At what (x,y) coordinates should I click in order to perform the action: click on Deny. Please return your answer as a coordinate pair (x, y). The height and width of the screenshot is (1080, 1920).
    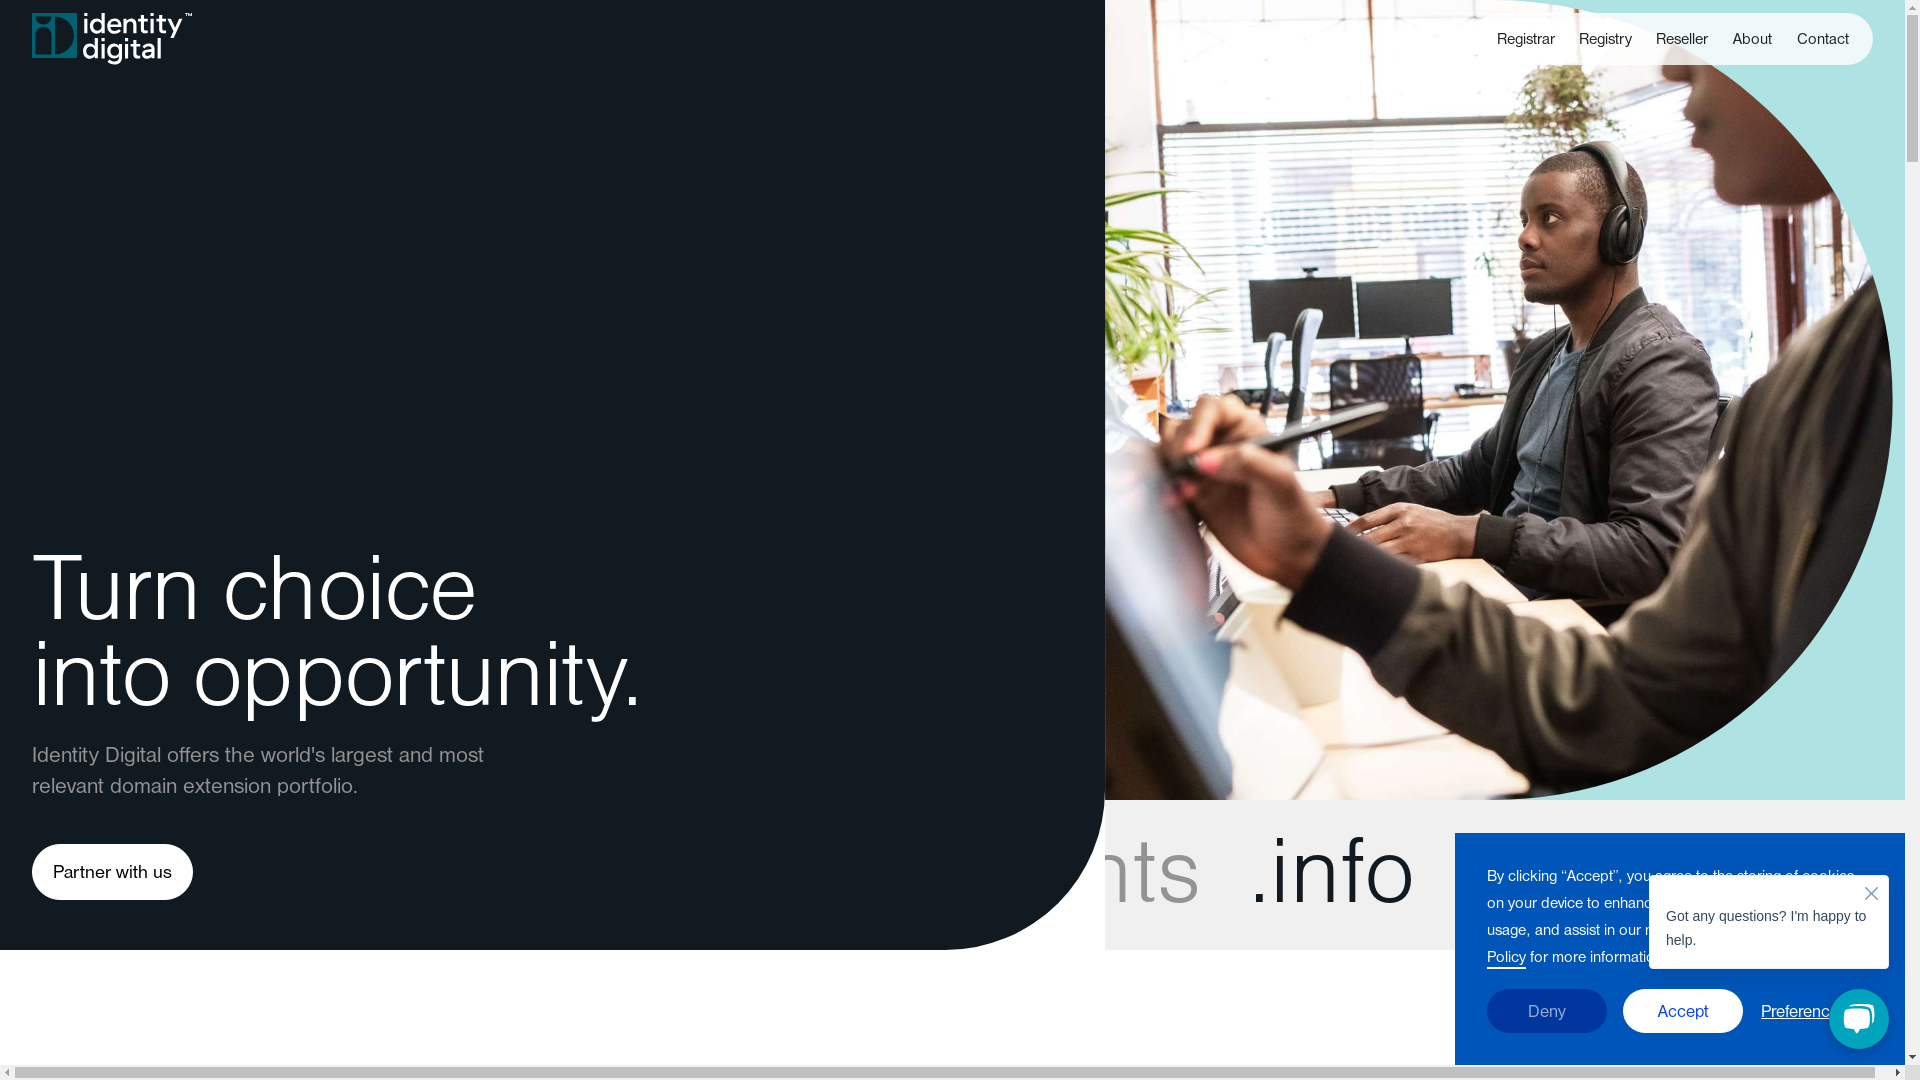
    Looking at the image, I should click on (1547, 1011).